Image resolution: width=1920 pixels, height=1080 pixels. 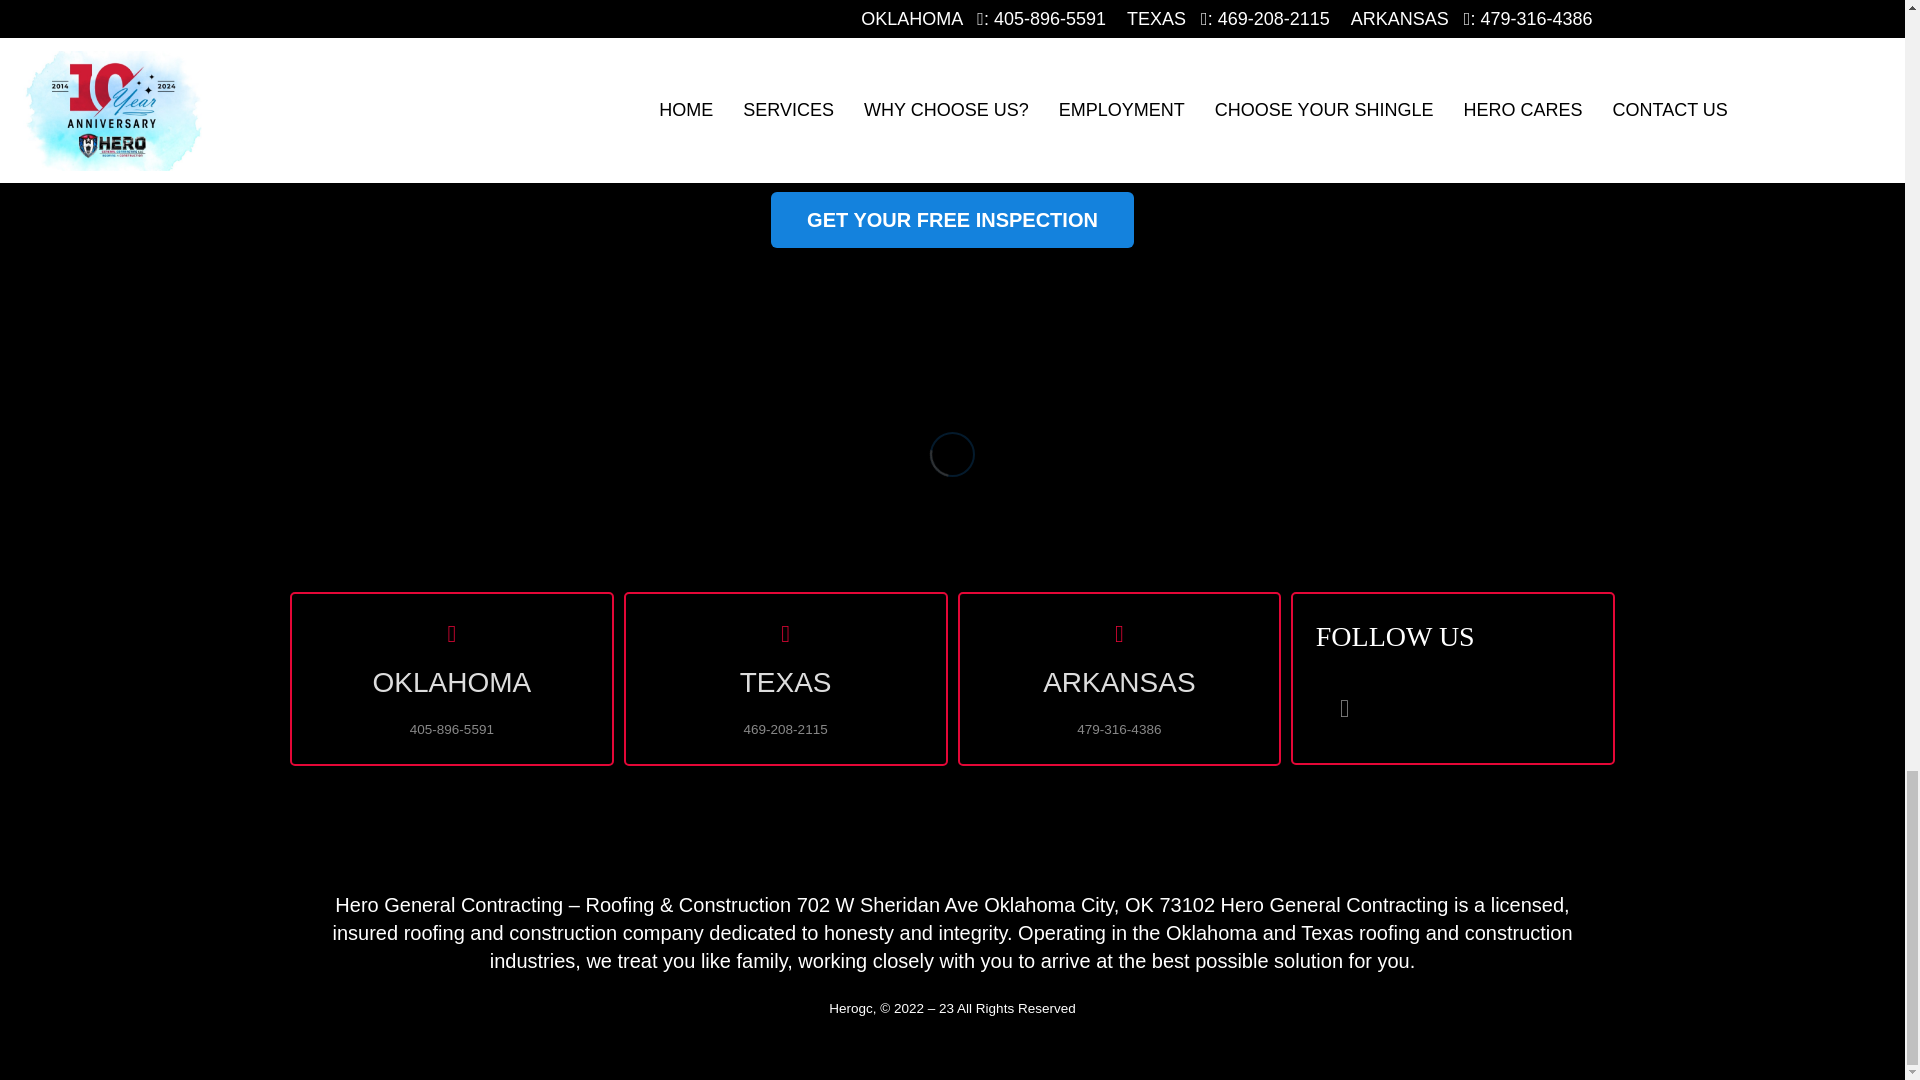 What do you see at coordinates (952, 220) in the screenshot?
I see `GET YOUR FREE INSPECTION` at bounding box center [952, 220].